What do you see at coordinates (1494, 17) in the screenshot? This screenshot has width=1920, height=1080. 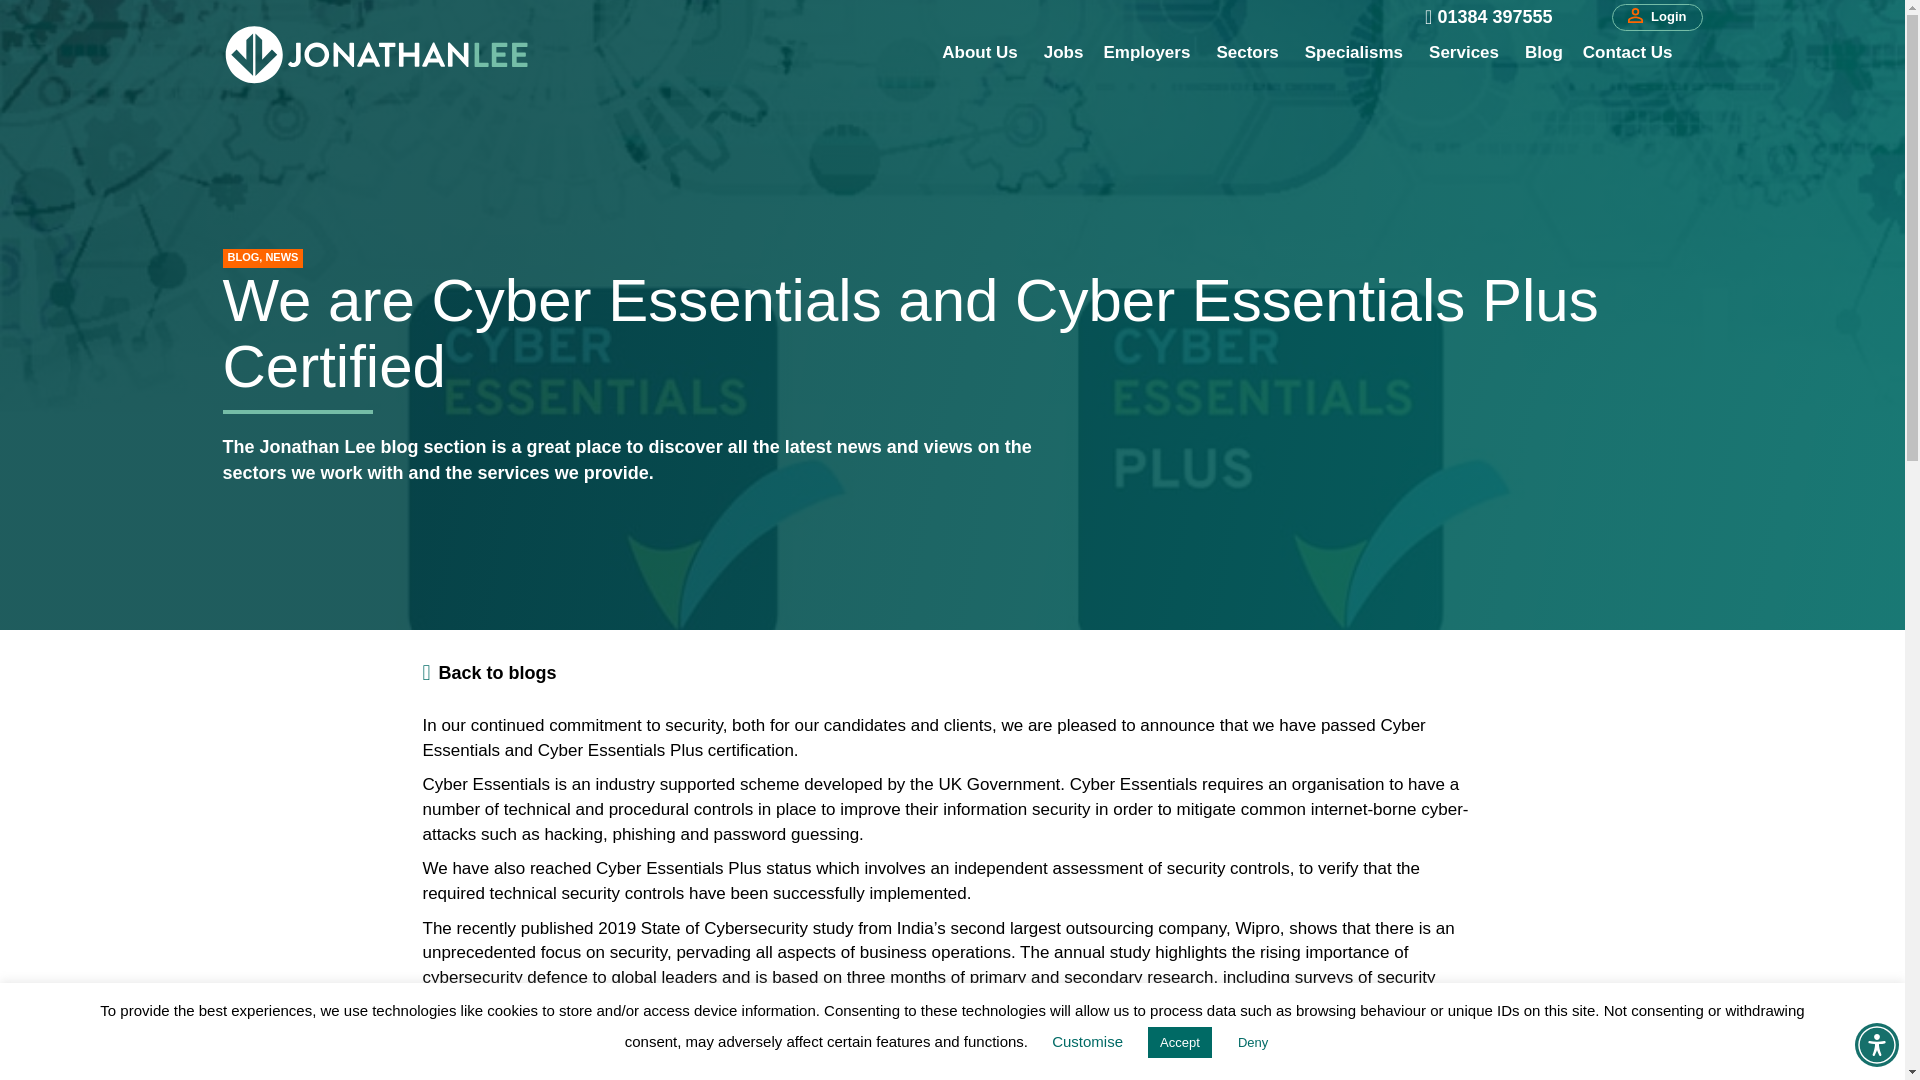 I see `01384 397555` at bounding box center [1494, 17].